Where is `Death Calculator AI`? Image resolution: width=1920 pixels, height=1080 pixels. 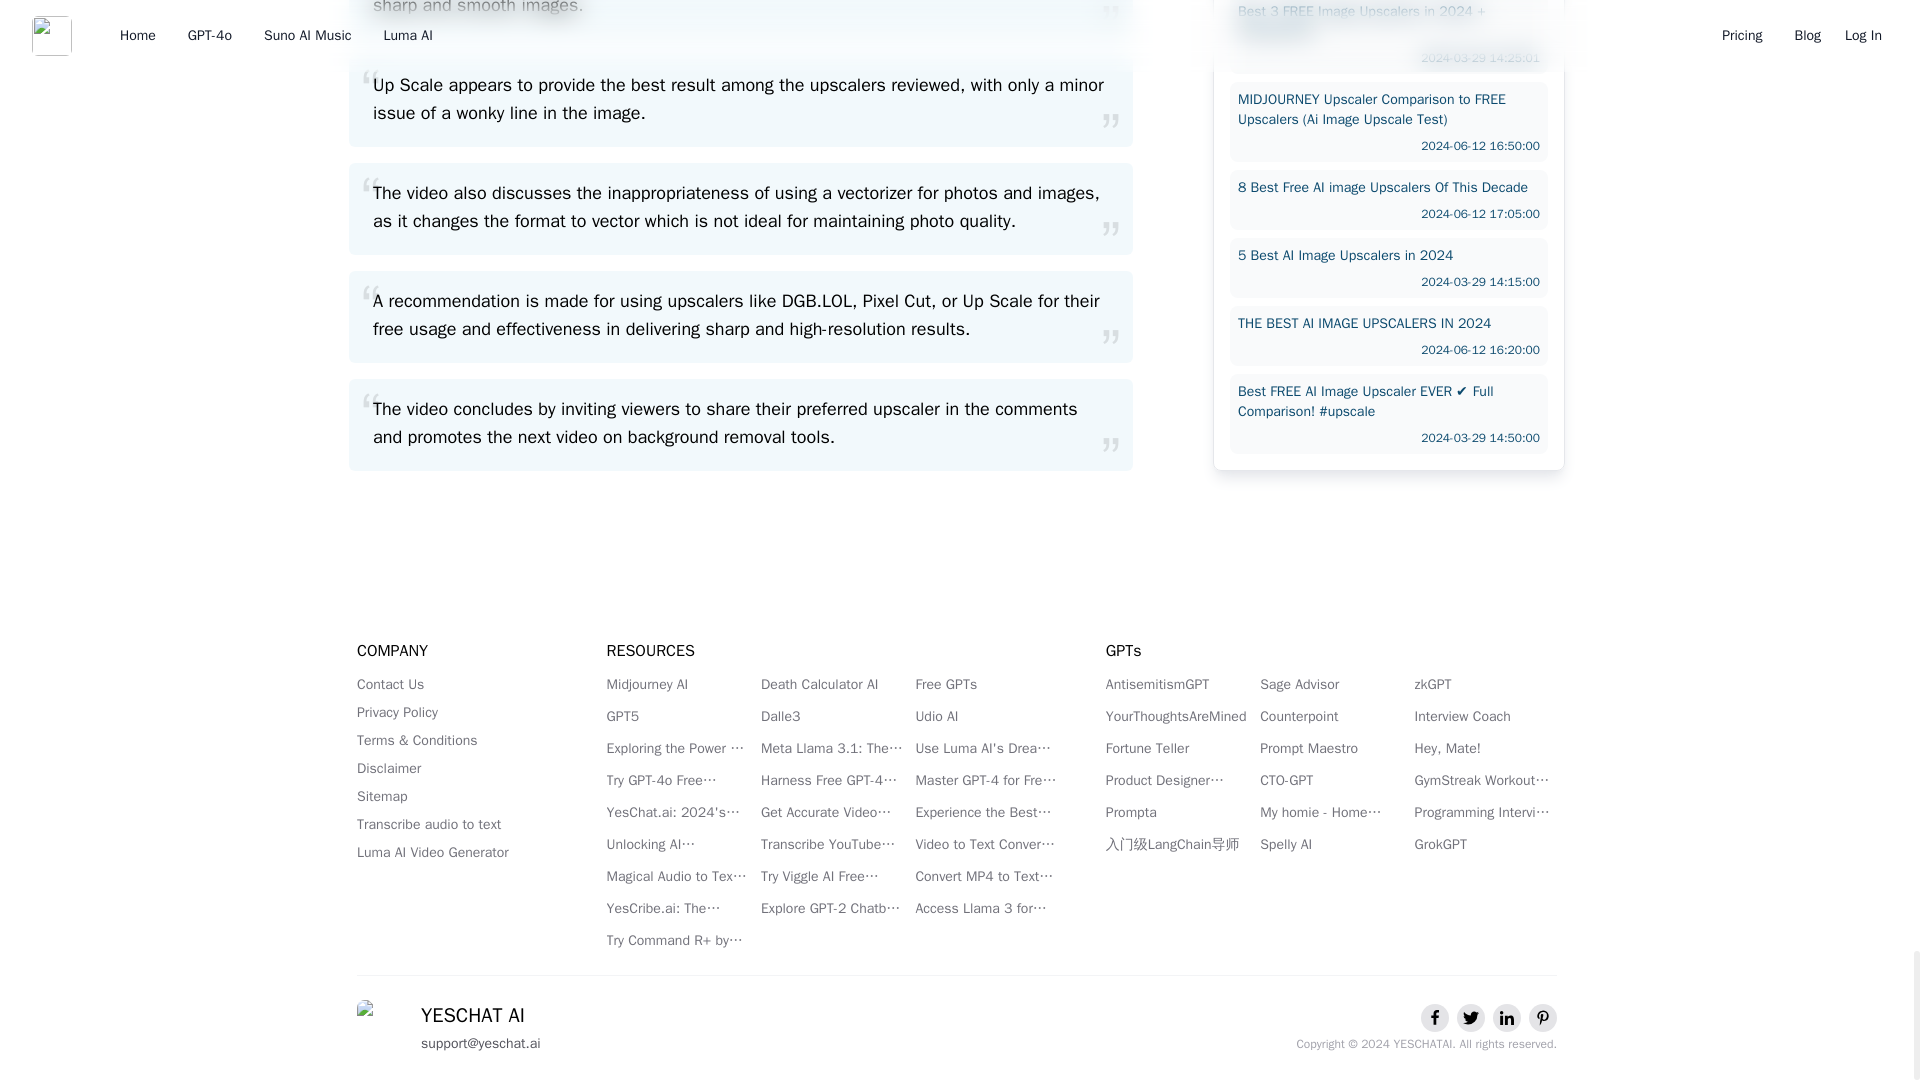
Death Calculator AI is located at coordinates (831, 685).